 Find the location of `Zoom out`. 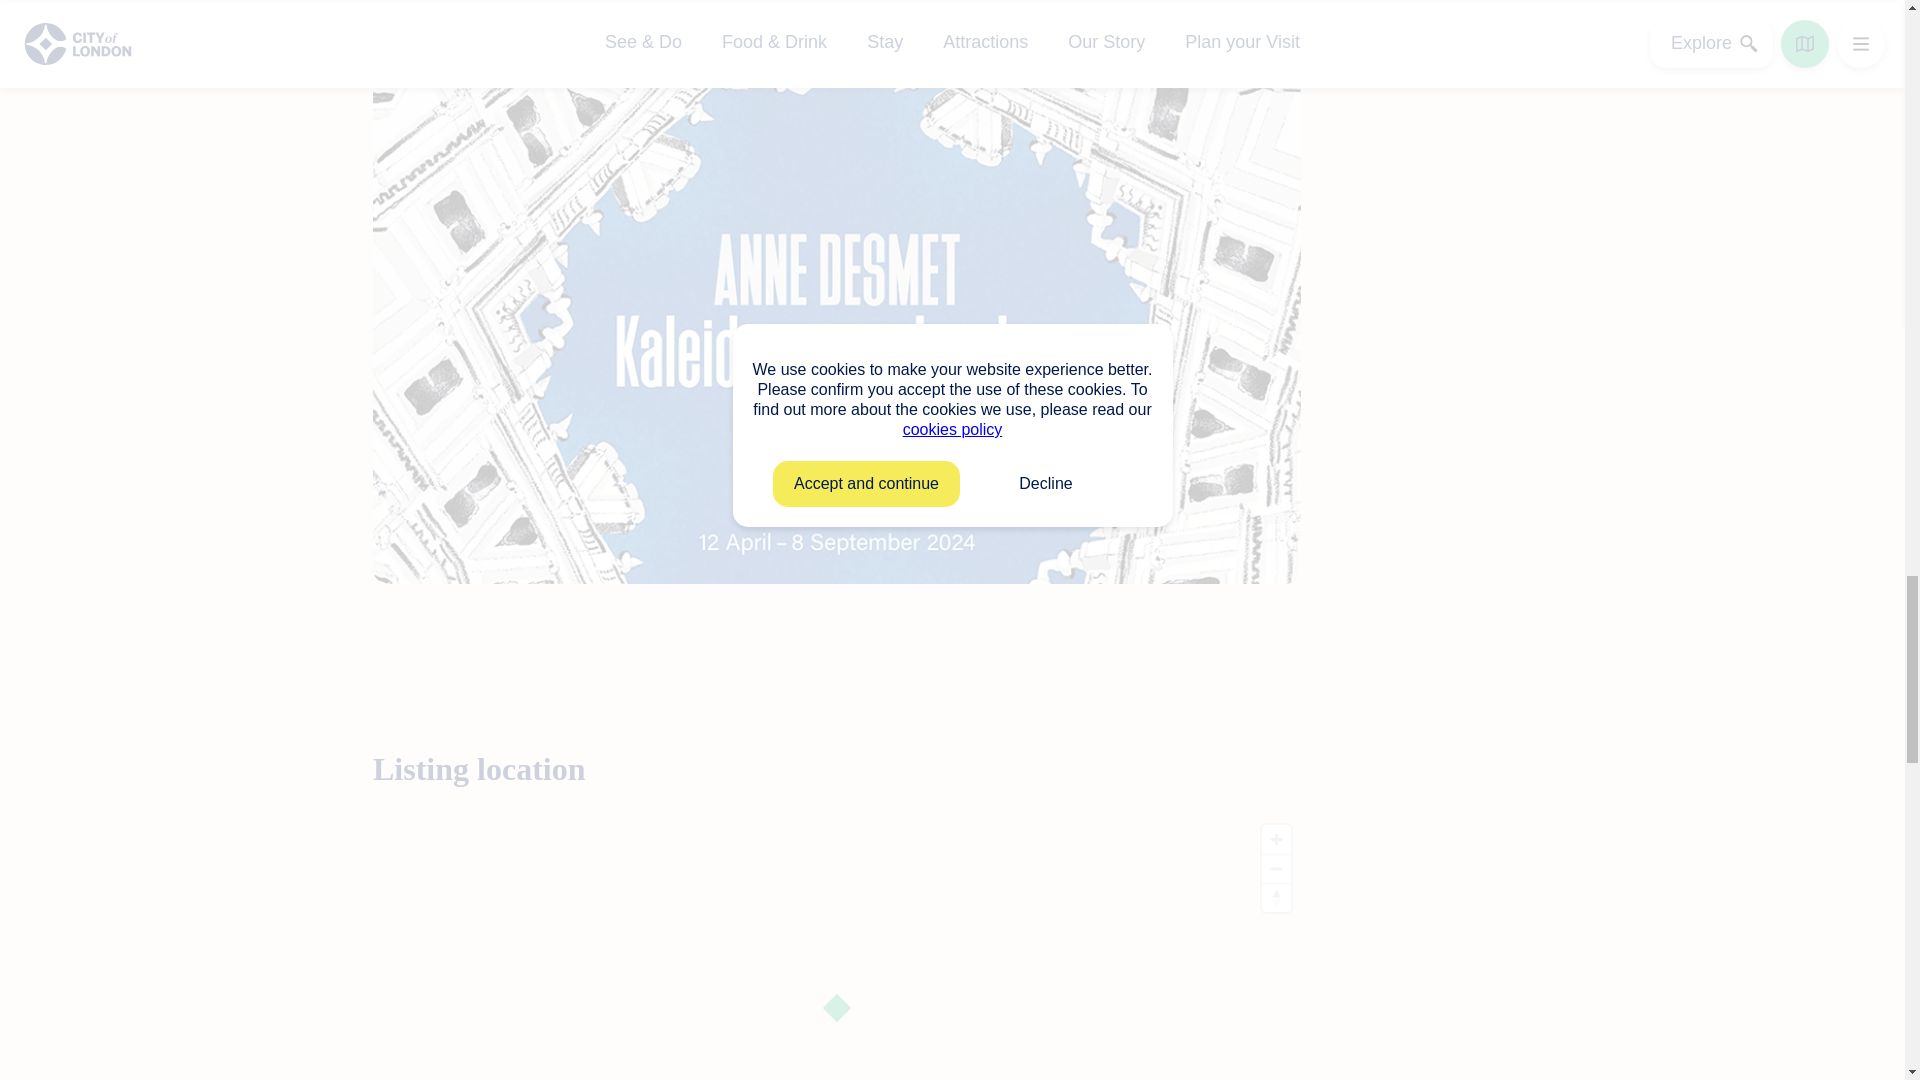

Zoom out is located at coordinates (1276, 869).